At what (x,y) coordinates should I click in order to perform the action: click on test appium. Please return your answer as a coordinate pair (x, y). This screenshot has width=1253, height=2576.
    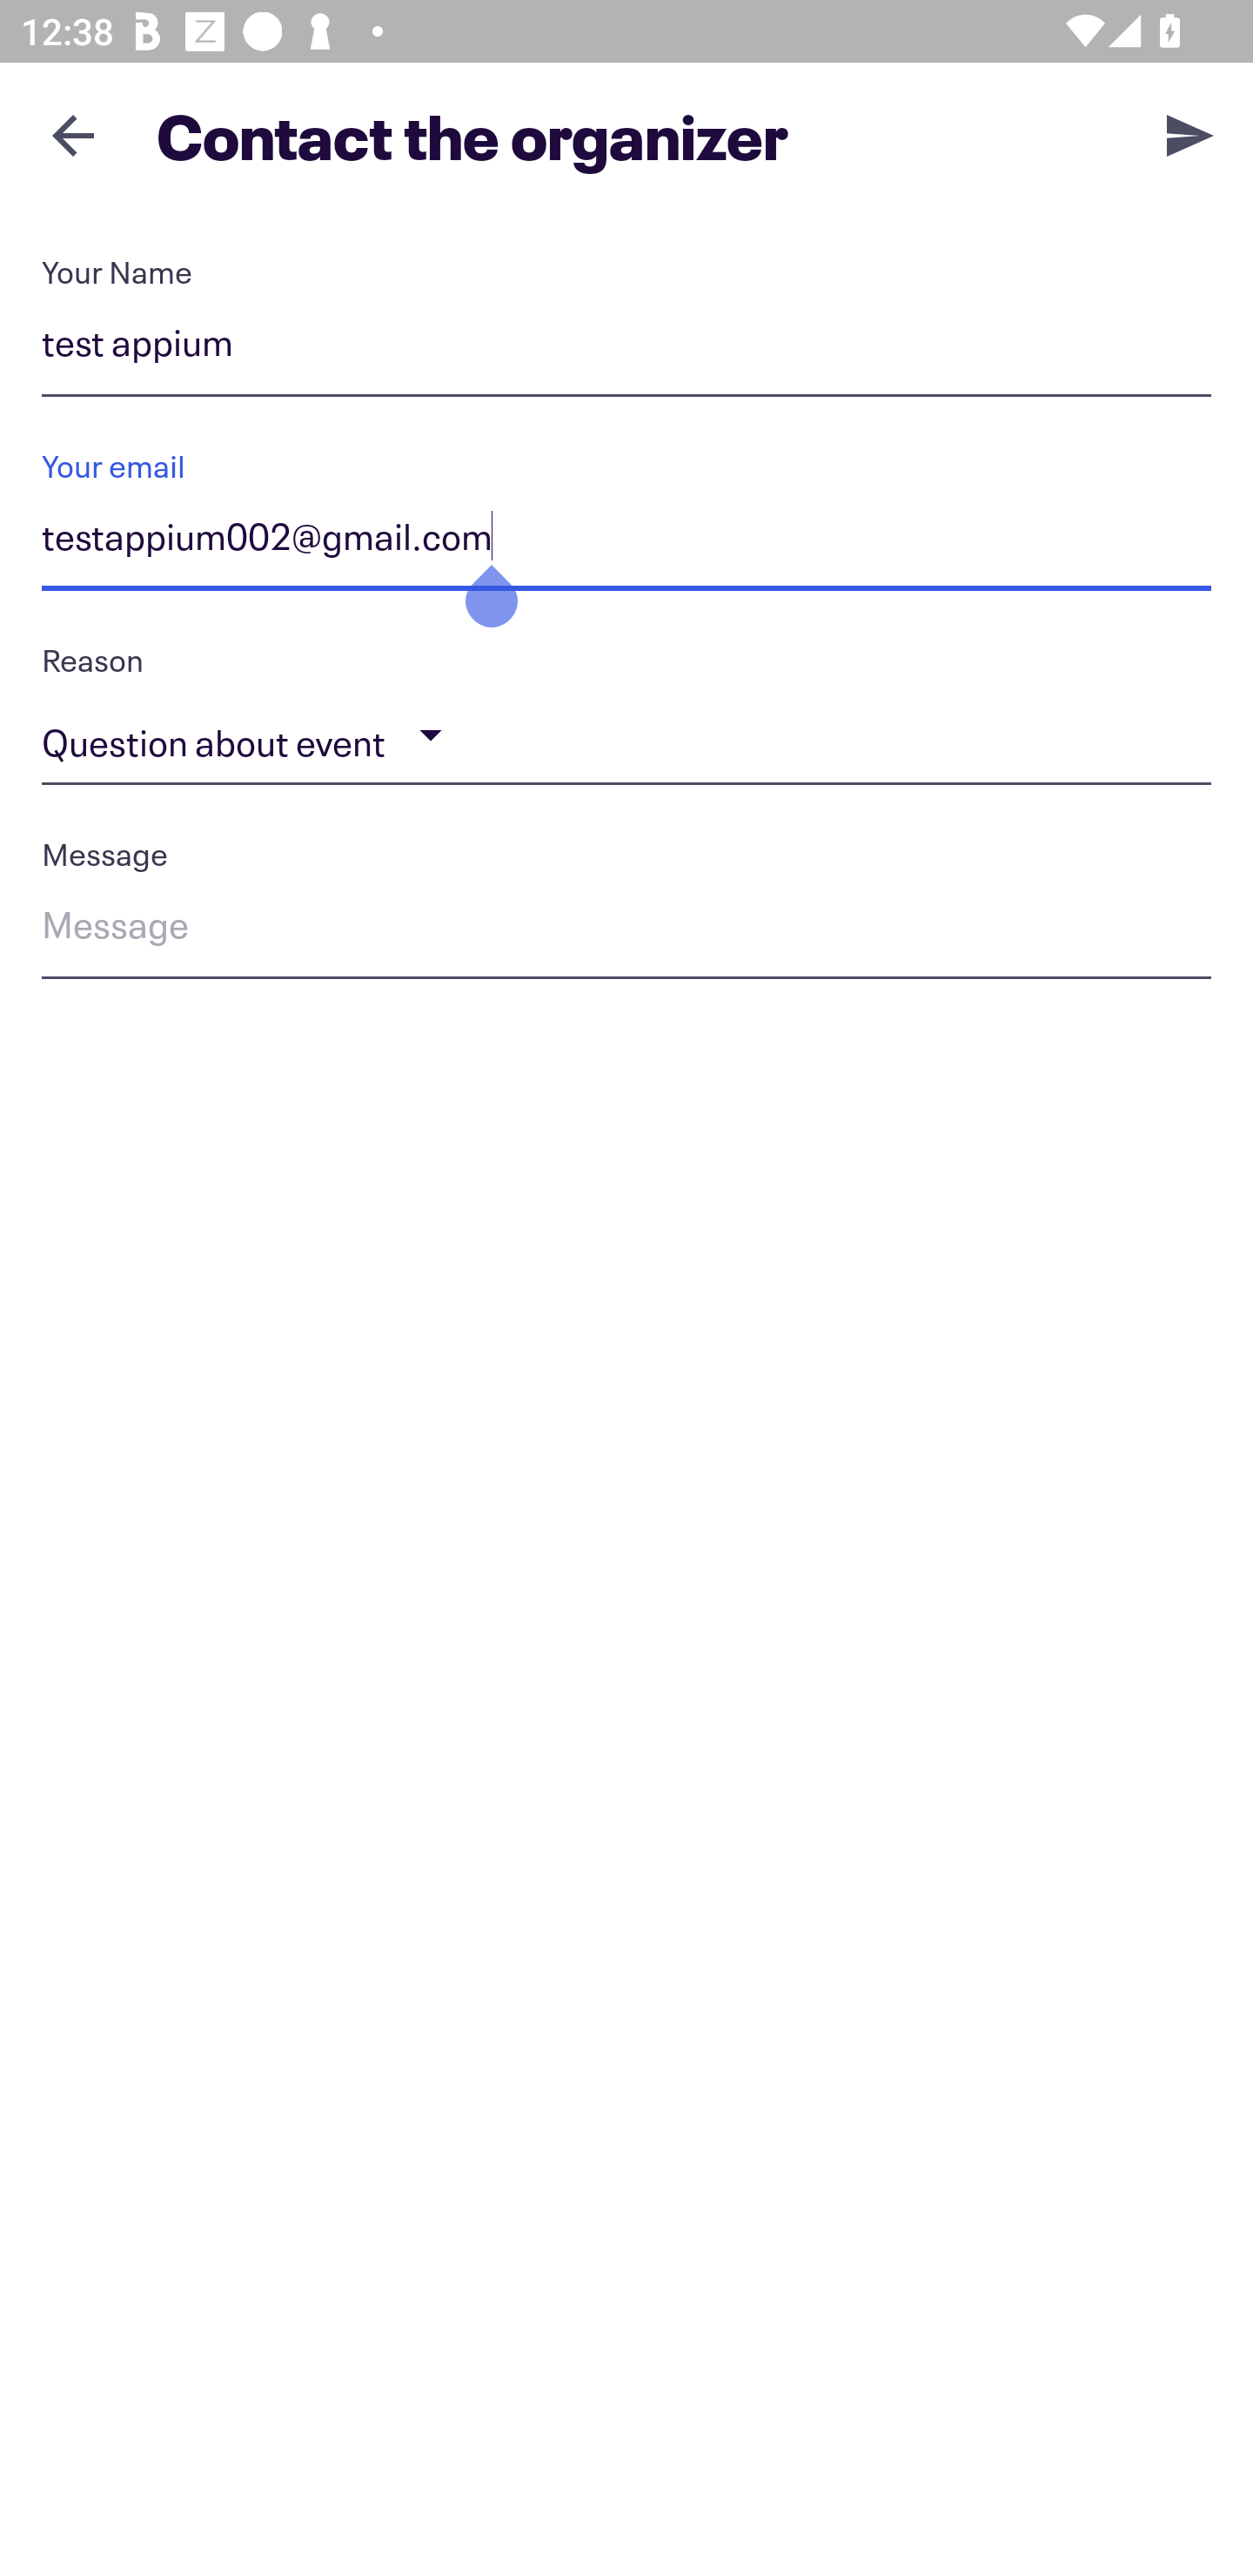
    Looking at the image, I should click on (626, 348).